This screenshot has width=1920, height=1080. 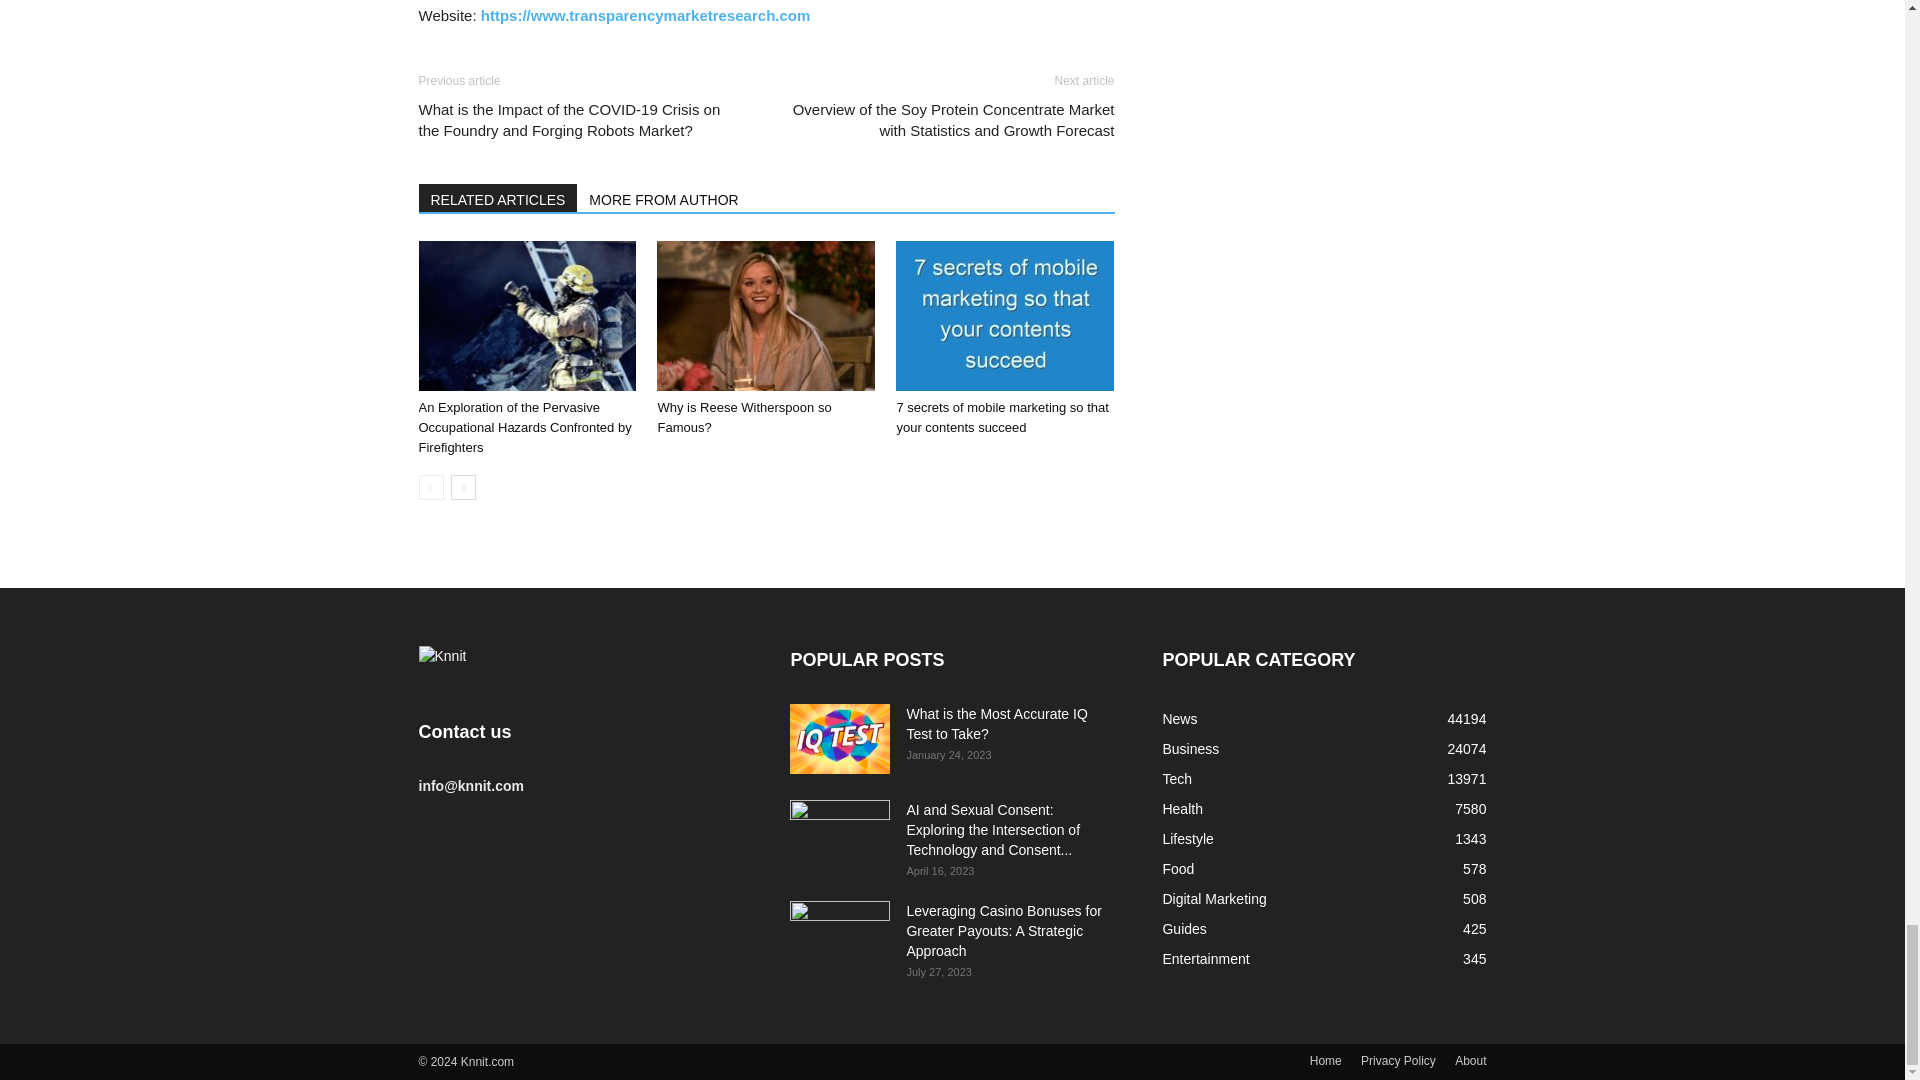 What do you see at coordinates (744, 417) in the screenshot?
I see `Why is Reese Witherspoon so Famous?` at bounding box center [744, 417].